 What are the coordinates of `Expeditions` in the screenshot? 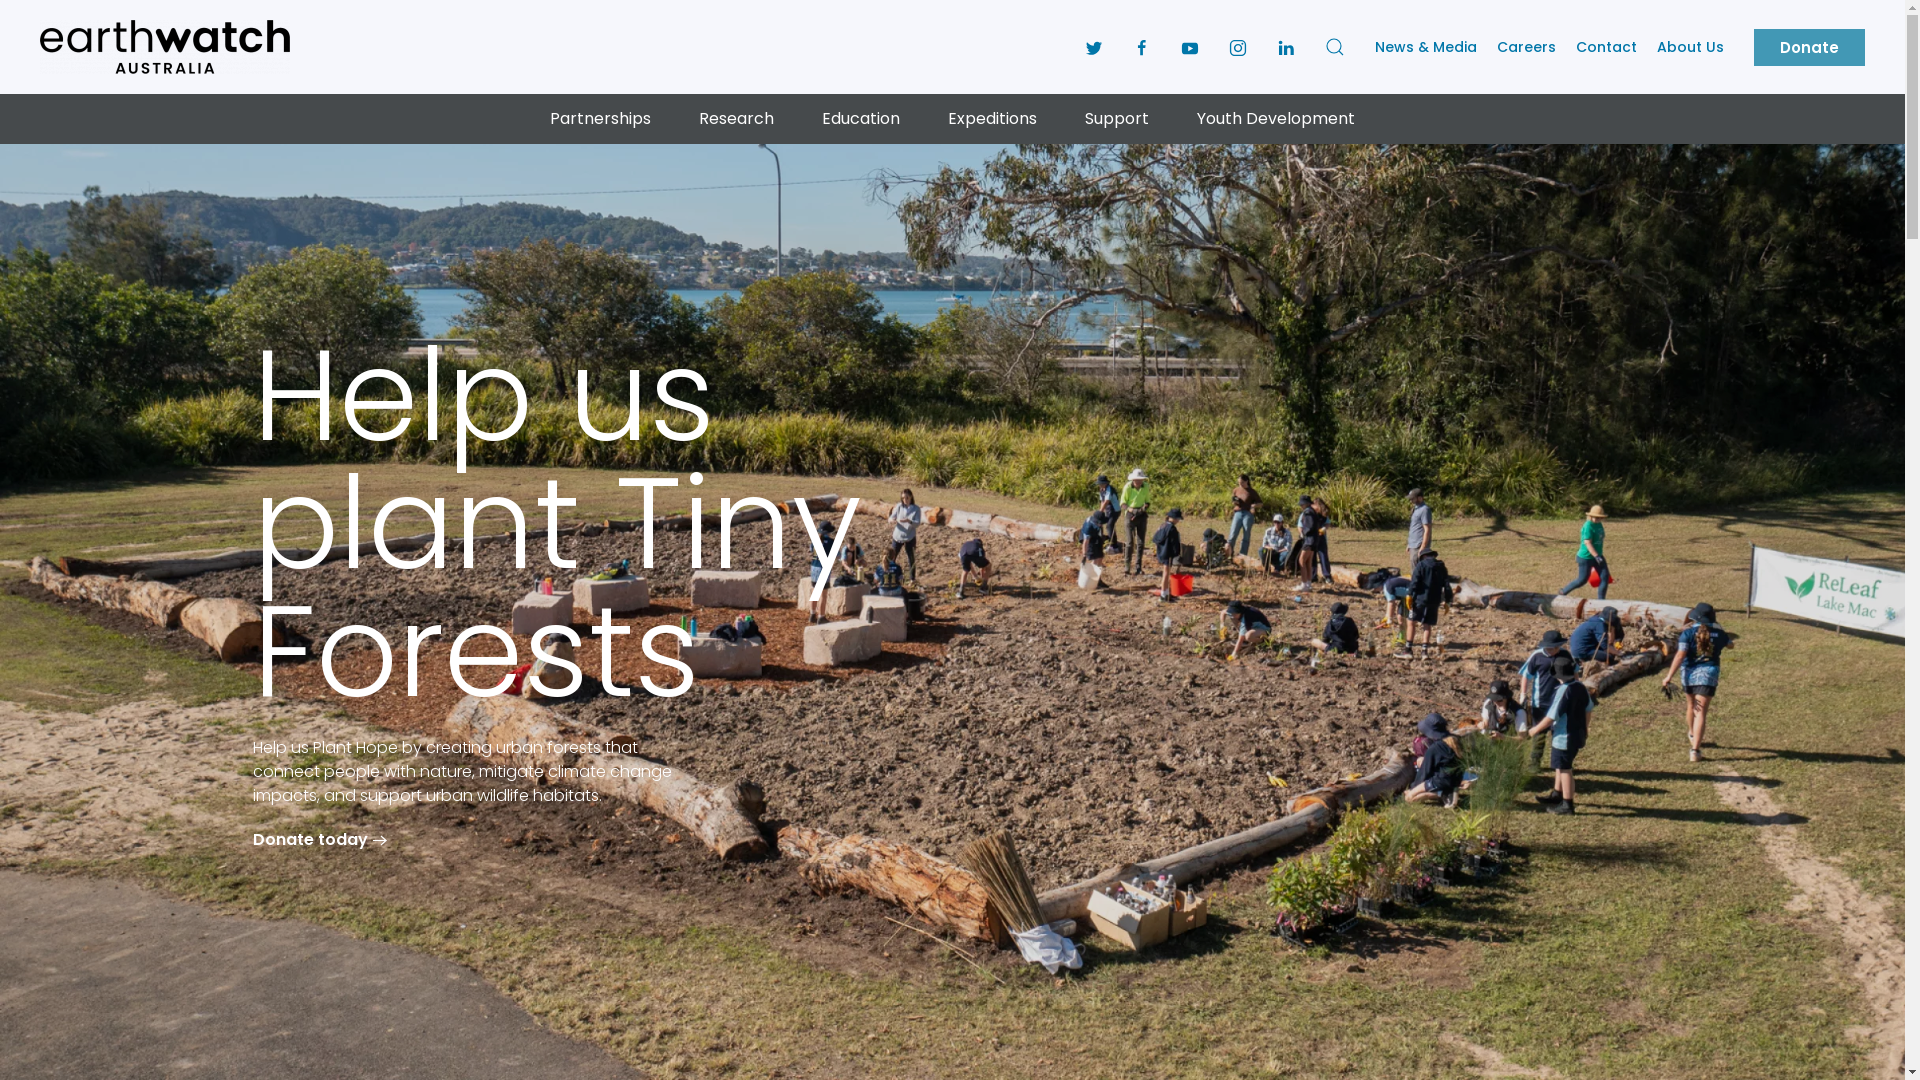 It's located at (992, 119).